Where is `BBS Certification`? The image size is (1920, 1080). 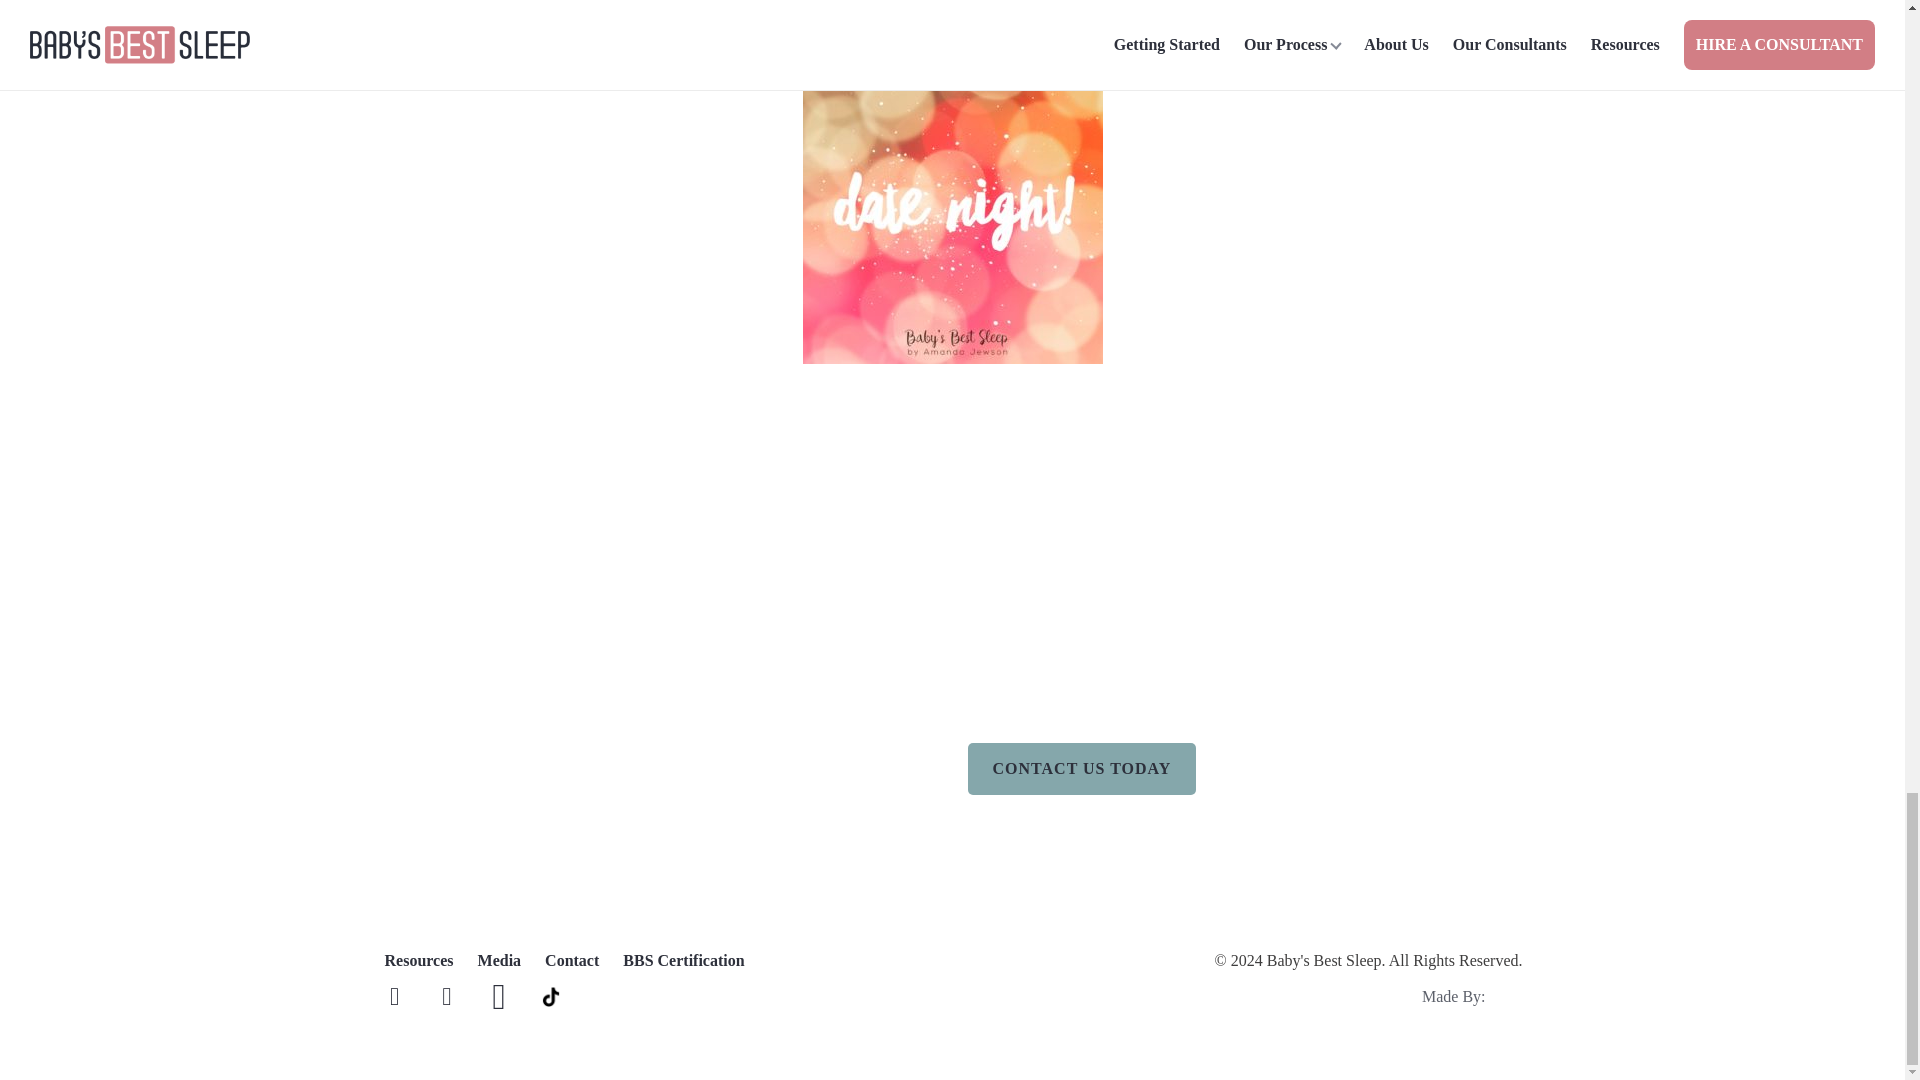
BBS Certification is located at coordinates (683, 961).